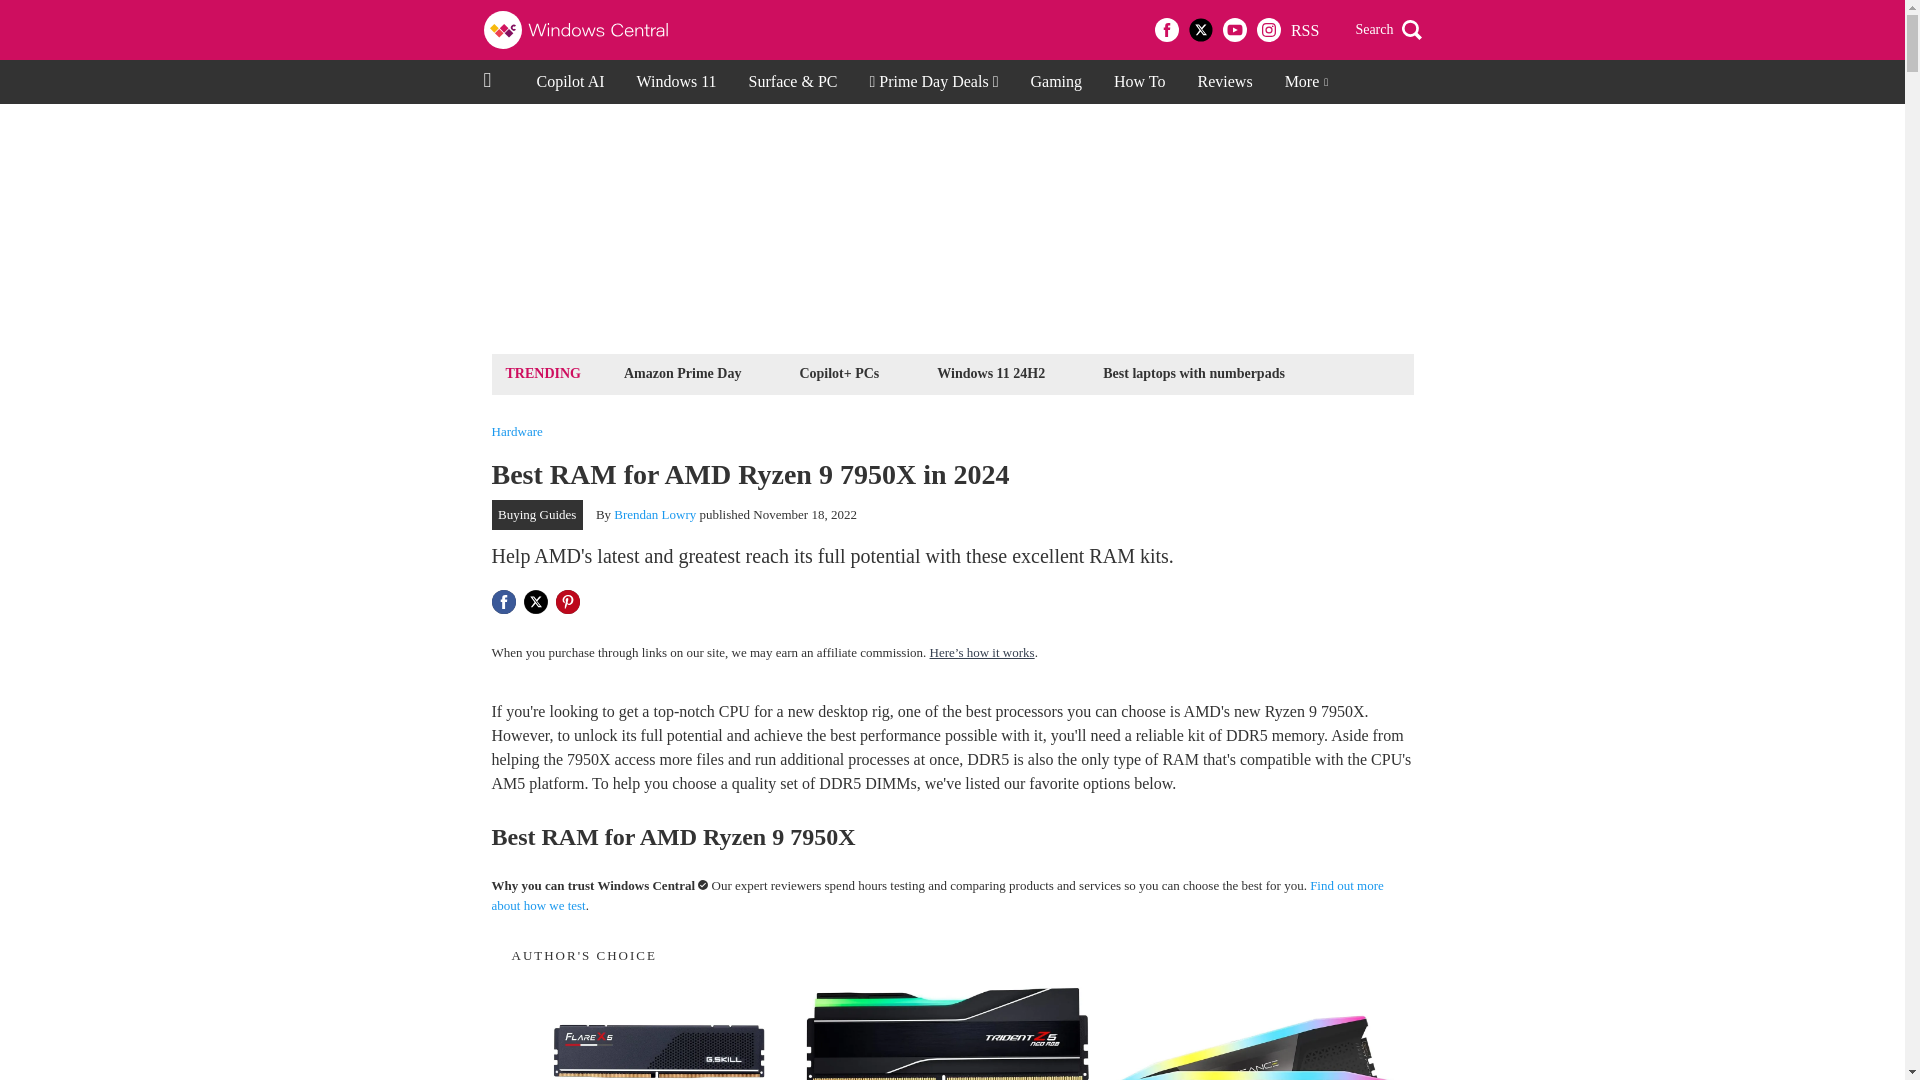 The image size is (1920, 1080). Describe the element at coordinates (1226, 82) in the screenshot. I see `Reviews` at that location.